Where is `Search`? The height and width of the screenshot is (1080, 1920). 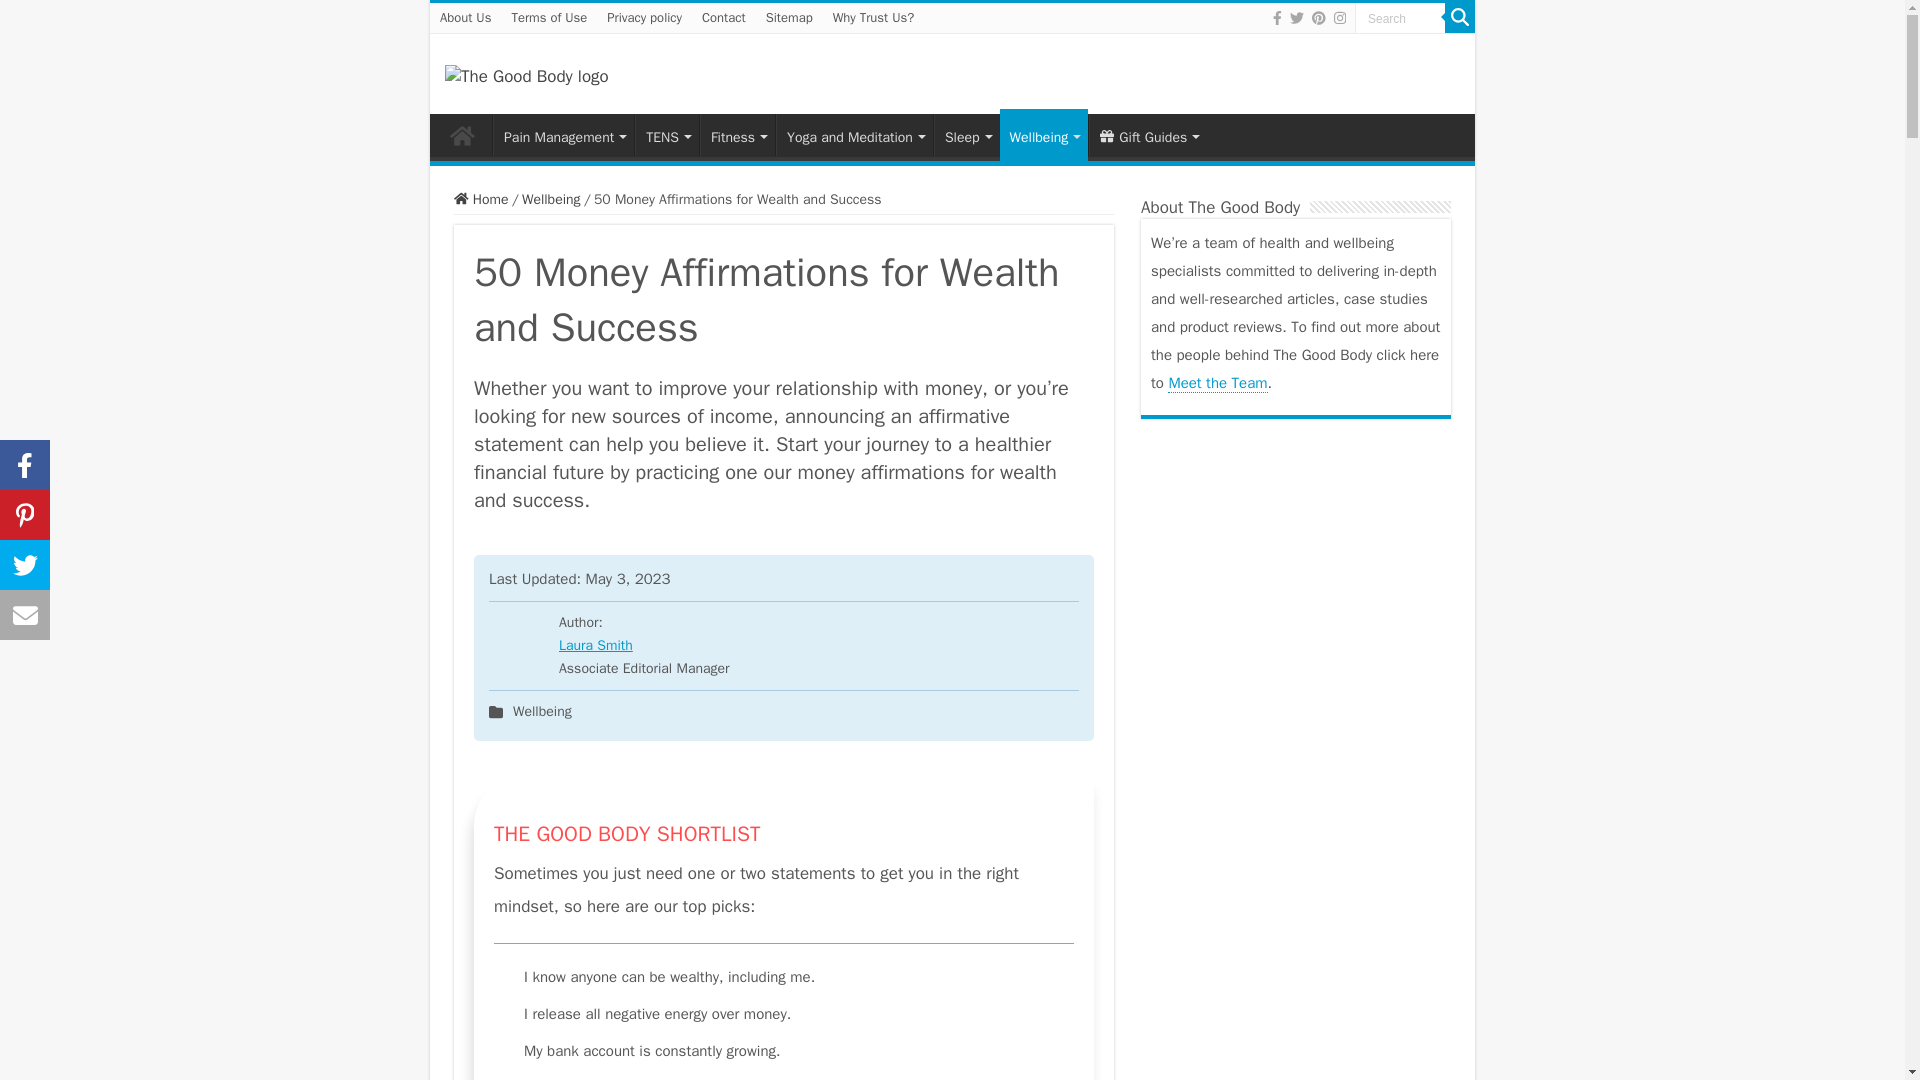 Search is located at coordinates (1400, 18).